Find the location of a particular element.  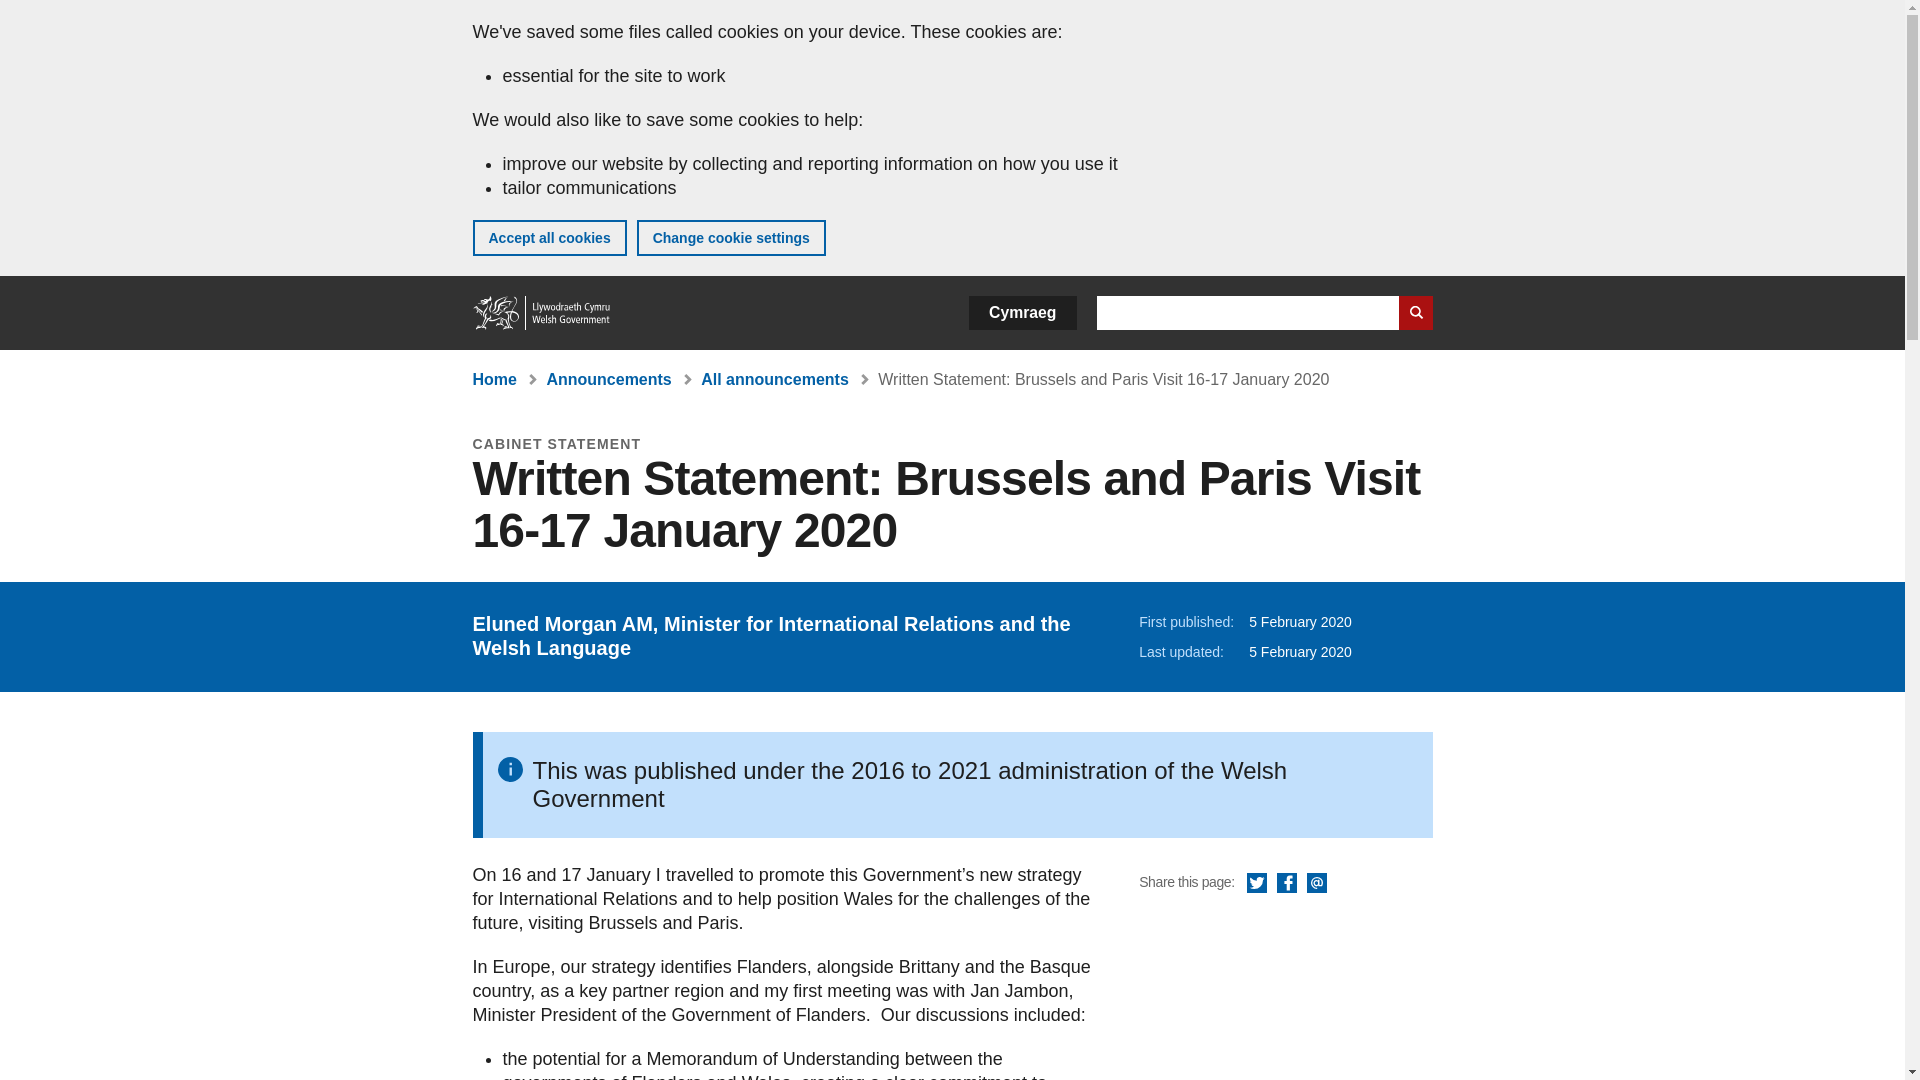

Home is located at coordinates (494, 379).